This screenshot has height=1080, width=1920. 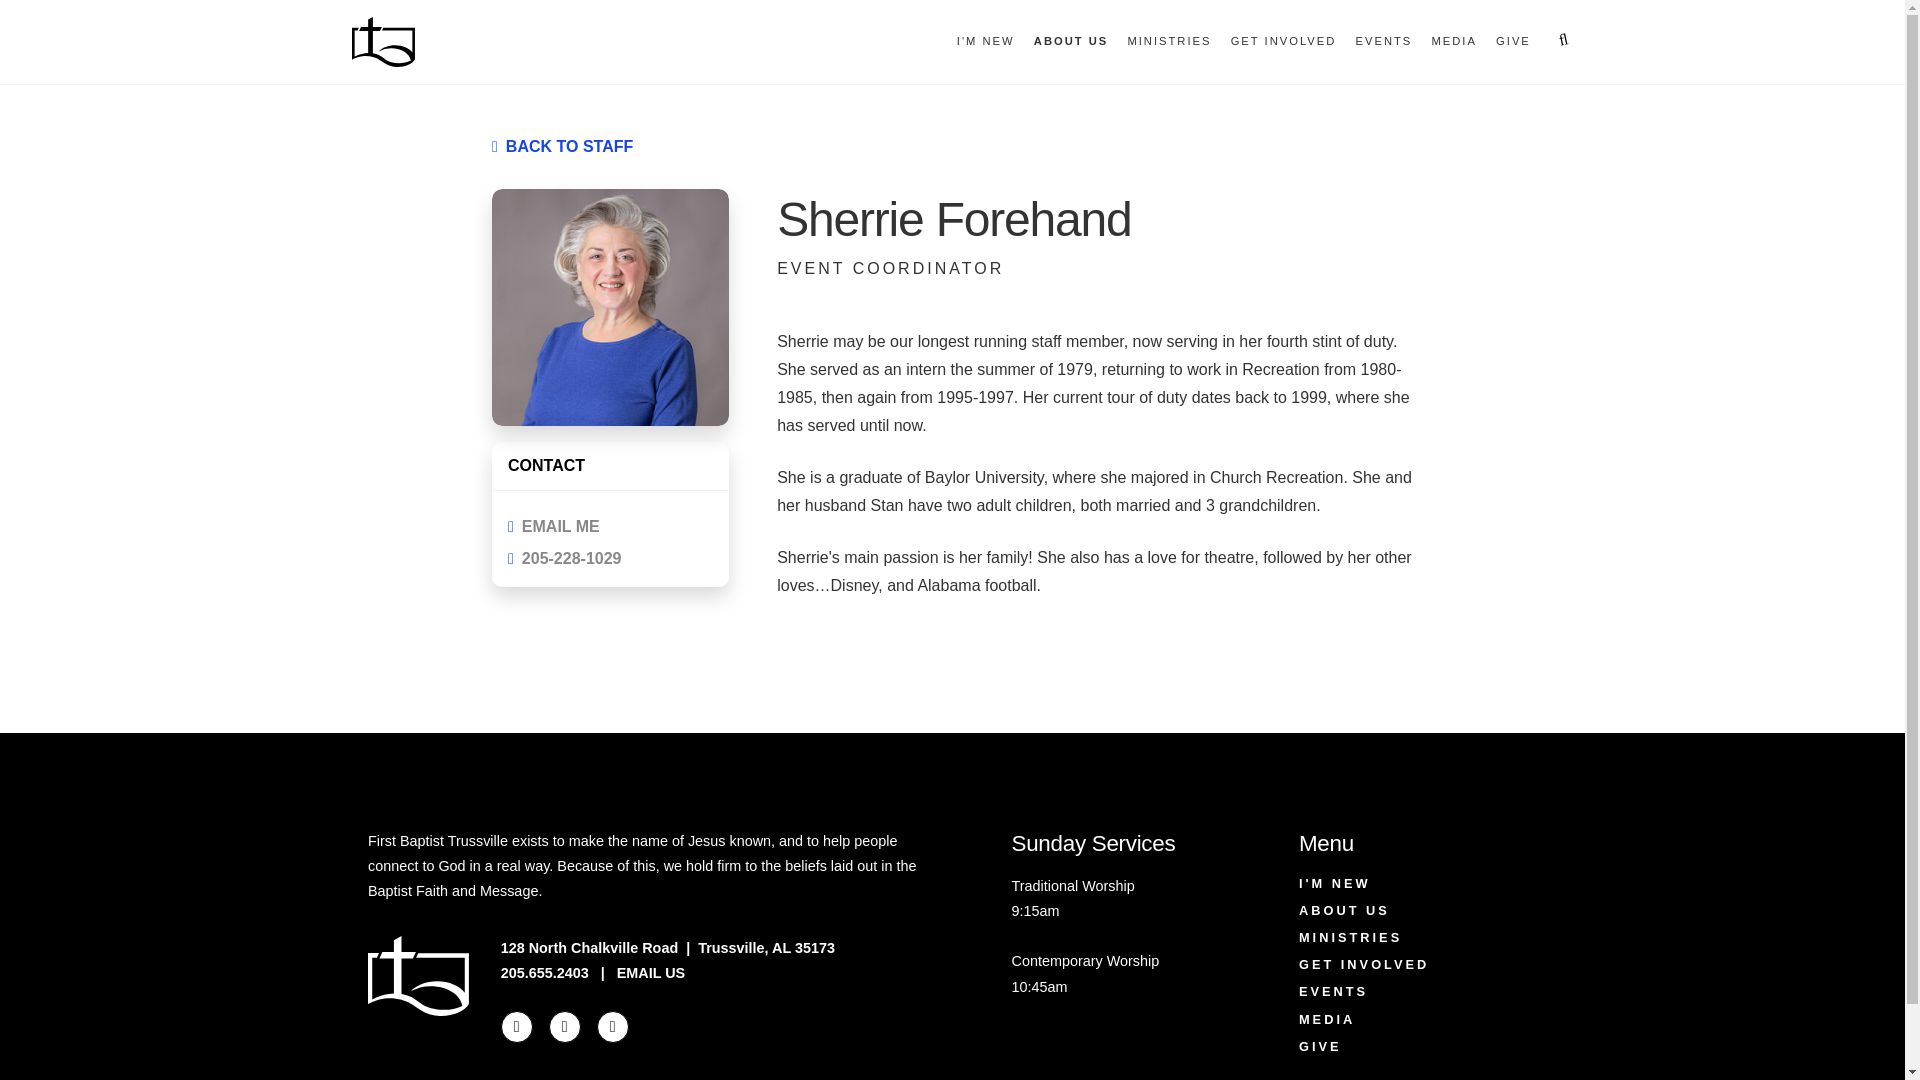 What do you see at coordinates (610, 526) in the screenshot?
I see `EMAIL ME` at bounding box center [610, 526].